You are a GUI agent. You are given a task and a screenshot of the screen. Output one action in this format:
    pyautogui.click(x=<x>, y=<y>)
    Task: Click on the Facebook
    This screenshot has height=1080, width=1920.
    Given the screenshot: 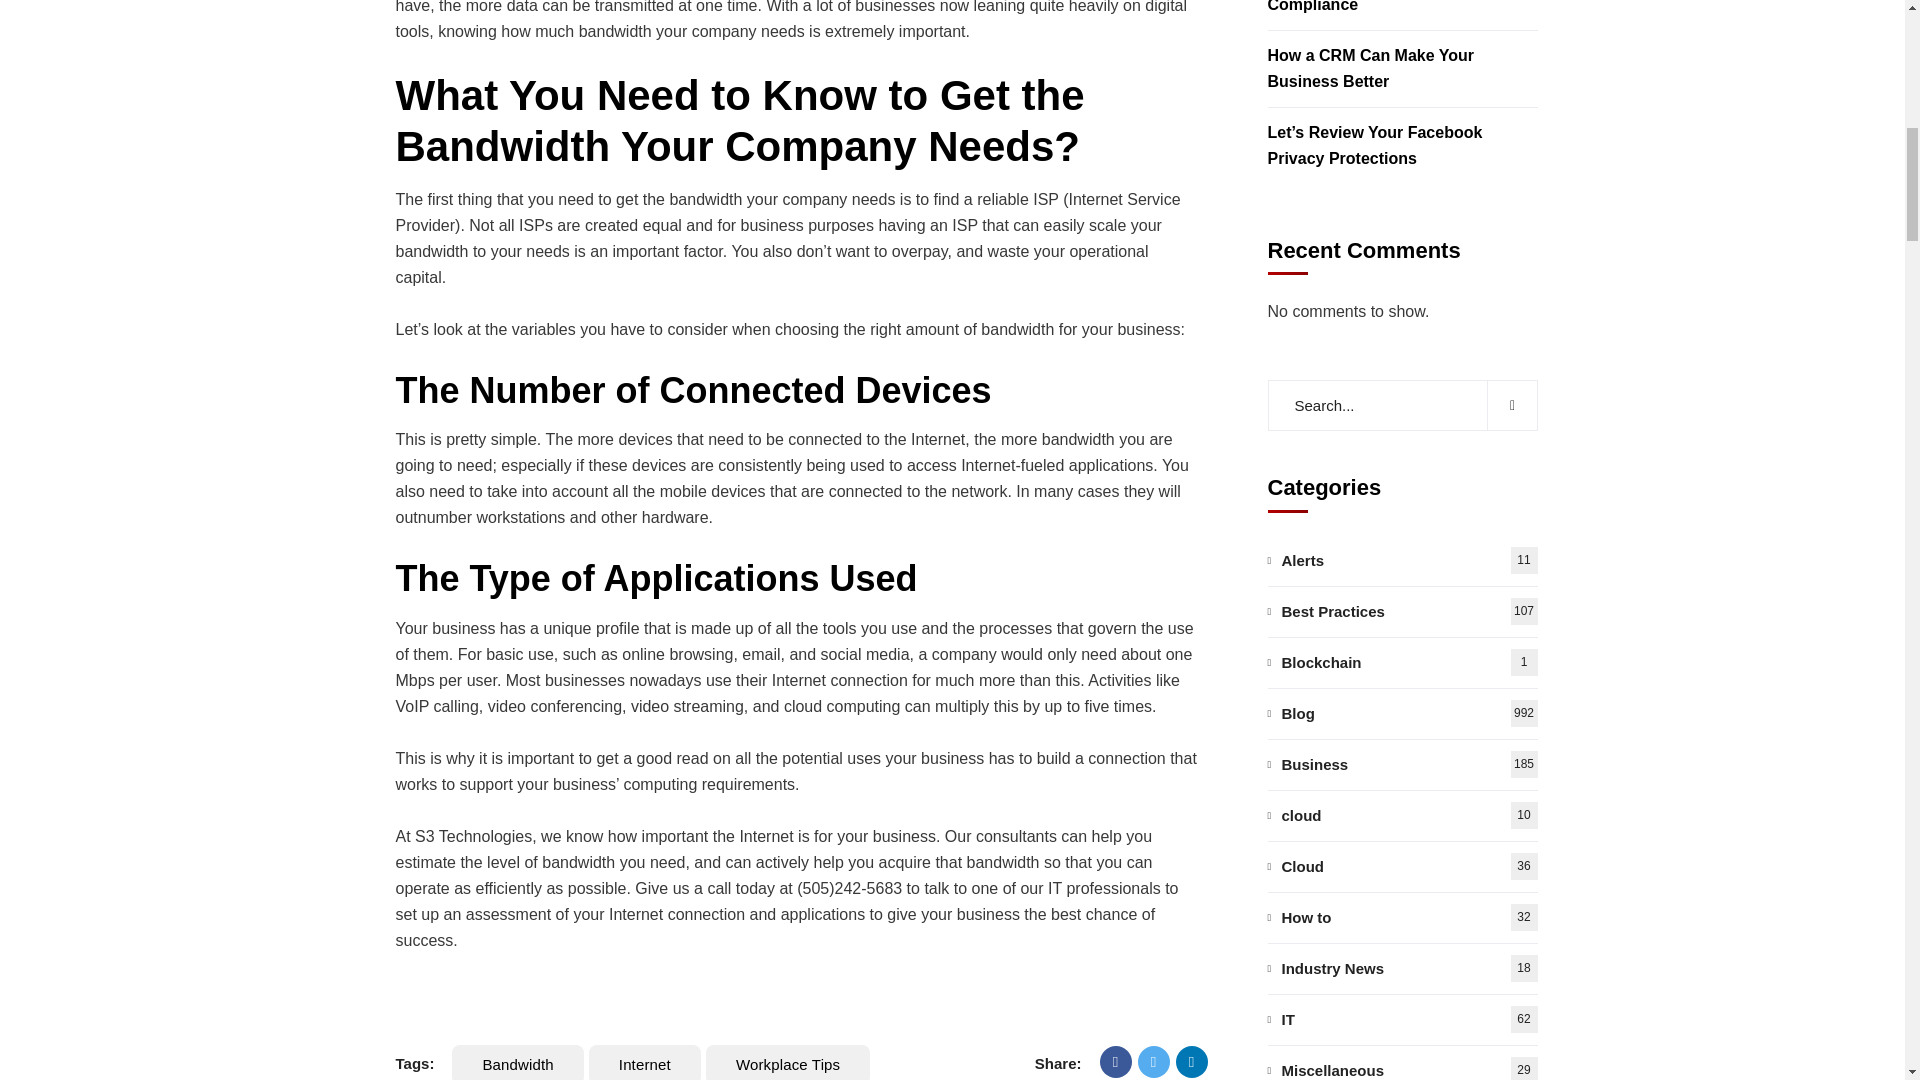 What is the action you would take?
    pyautogui.click(x=1116, y=1062)
    